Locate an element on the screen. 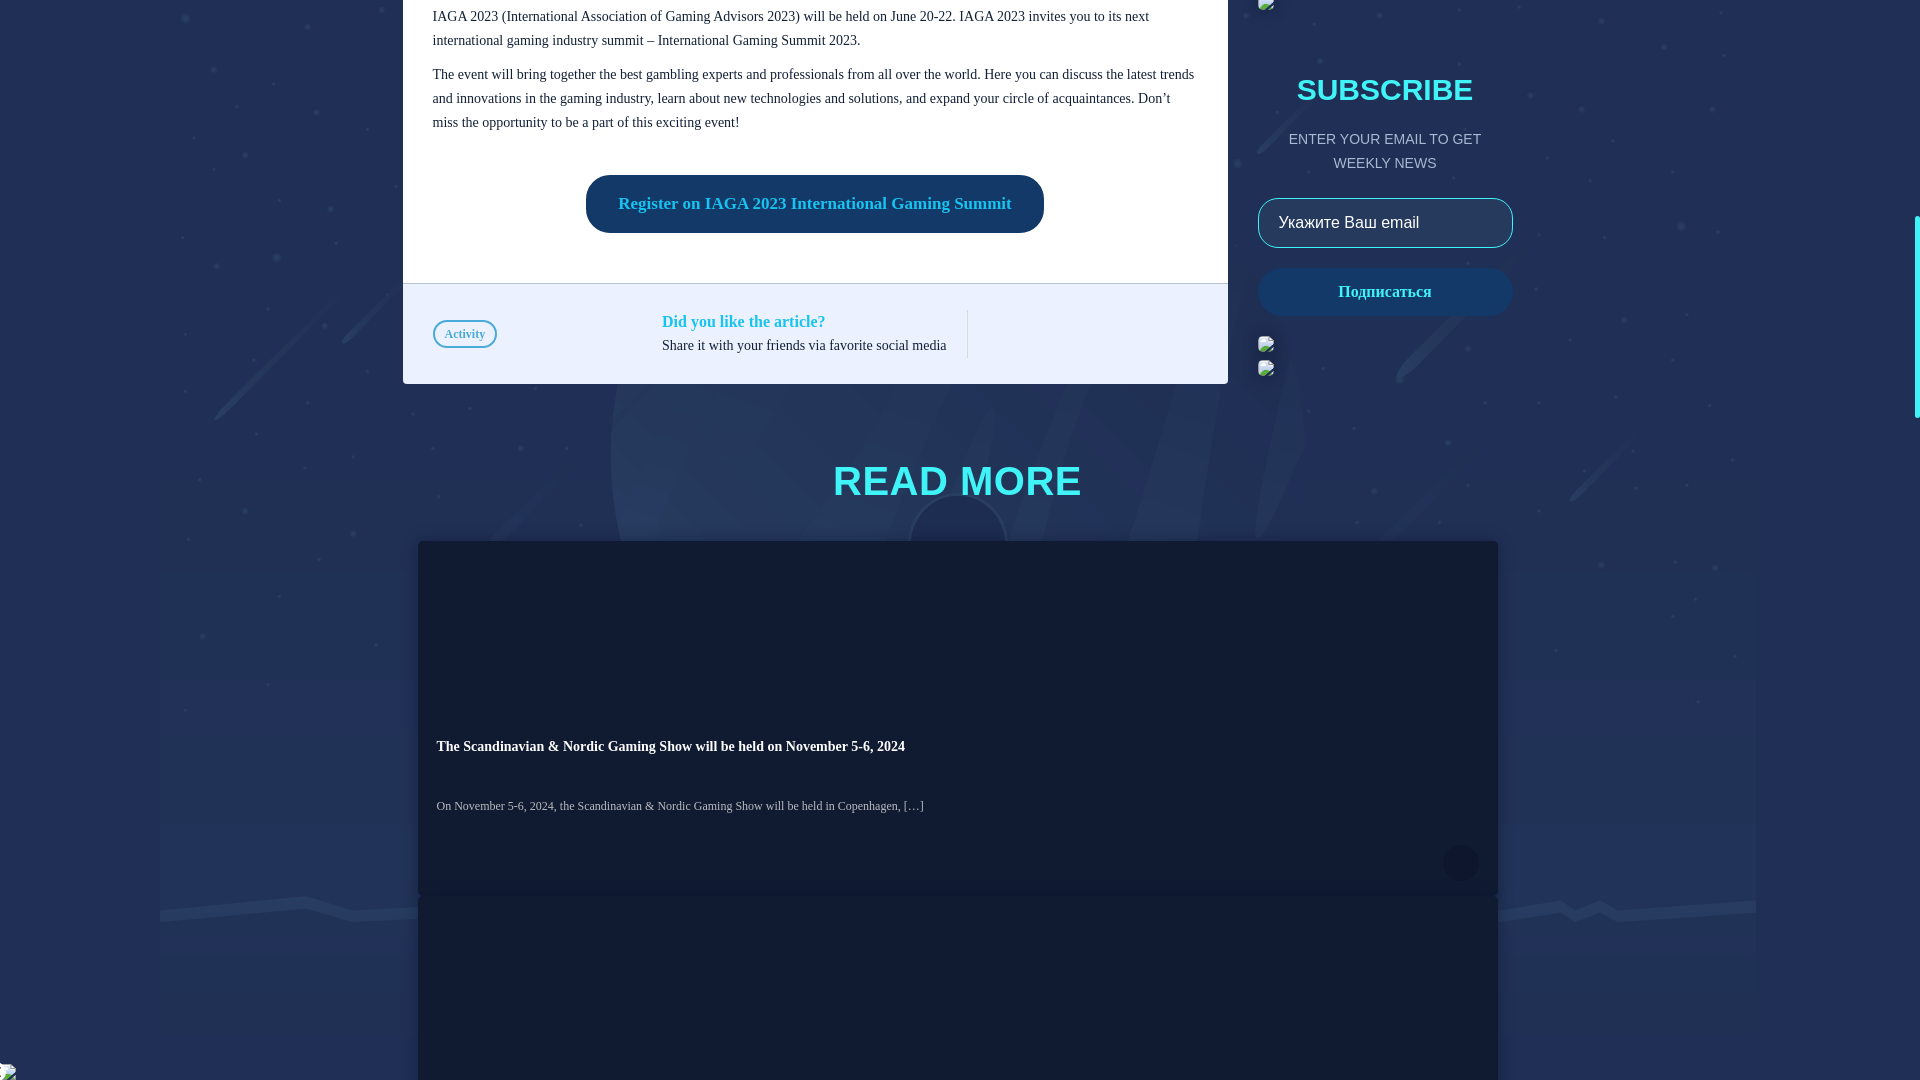  Register on IAGA 2023 International Gaming Summit is located at coordinates (814, 204).